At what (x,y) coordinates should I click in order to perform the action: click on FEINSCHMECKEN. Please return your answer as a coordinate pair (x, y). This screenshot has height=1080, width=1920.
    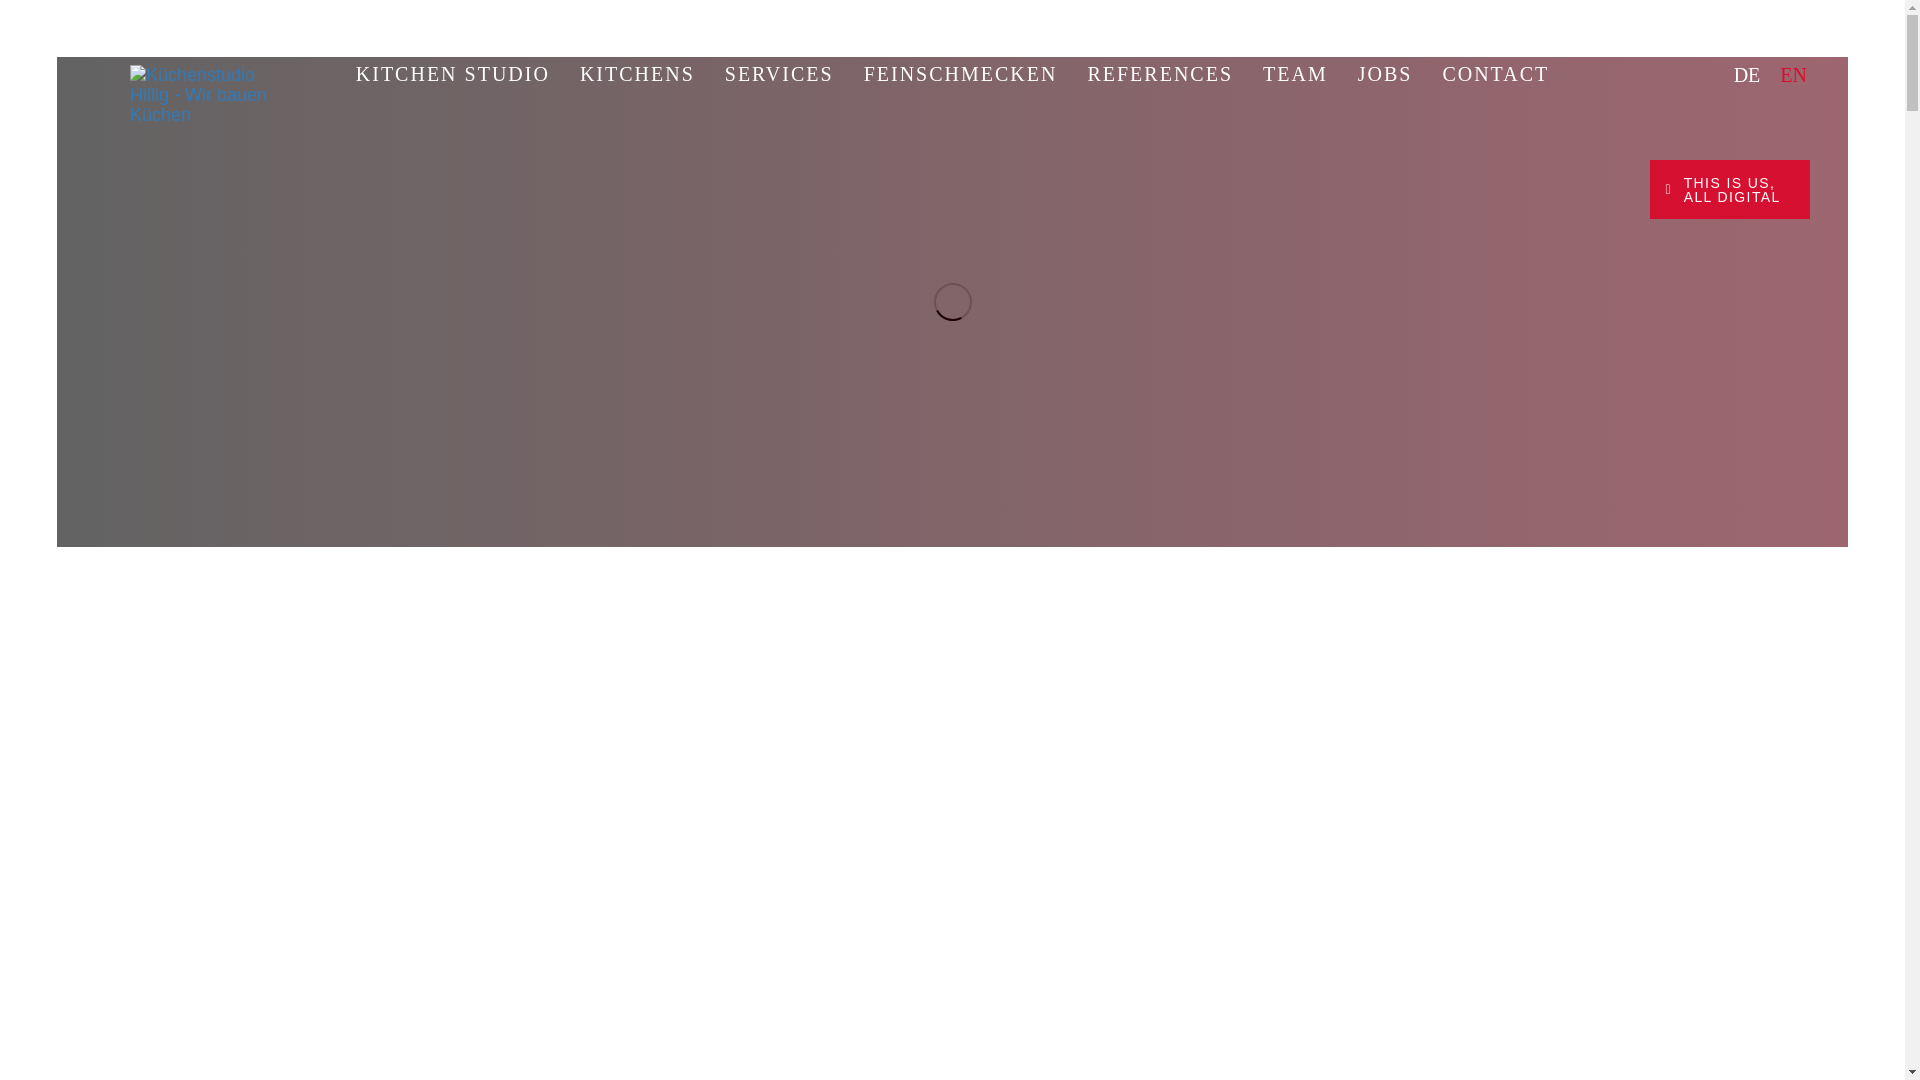
    Looking at the image, I should click on (960, 74).